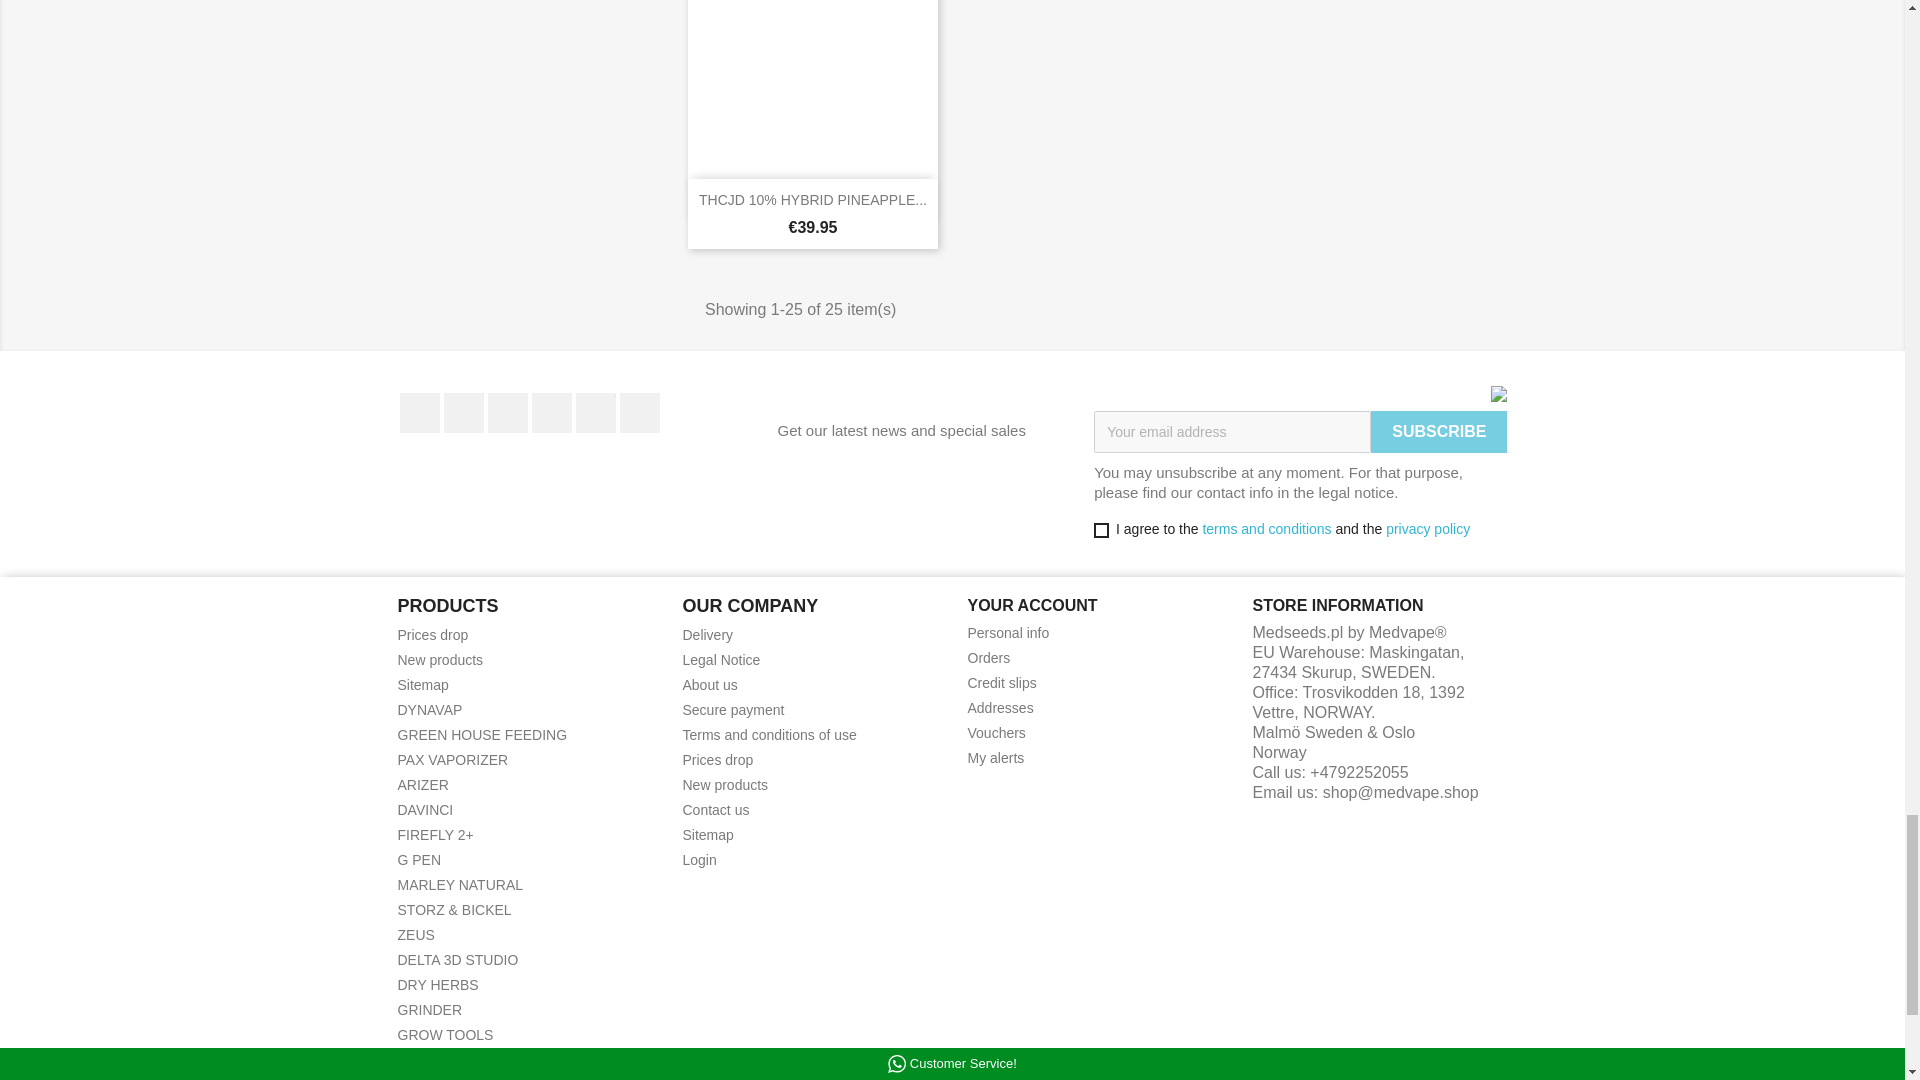 The height and width of the screenshot is (1080, 1920). I want to click on Our special products, so click(432, 634).